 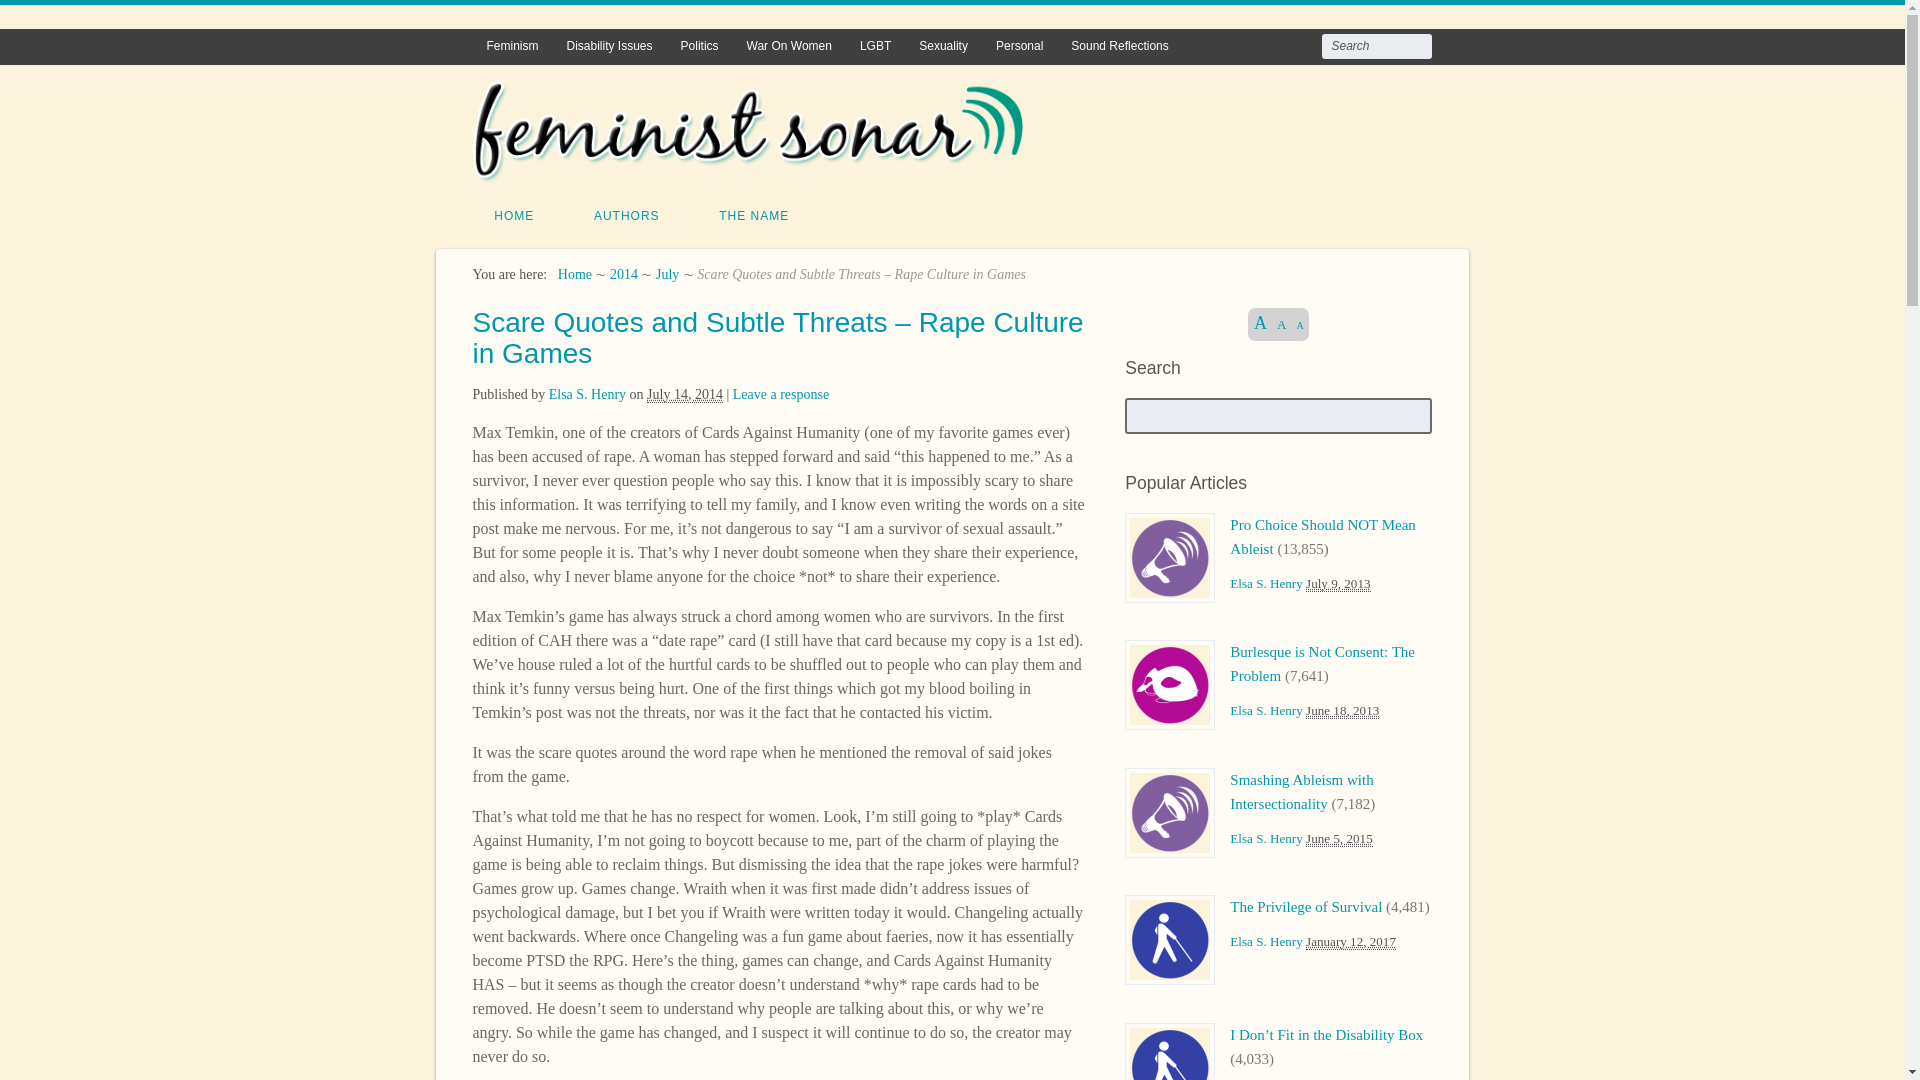 What do you see at coordinates (781, 394) in the screenshot?
I see `Leave a response` at bounding box center [781, 394].